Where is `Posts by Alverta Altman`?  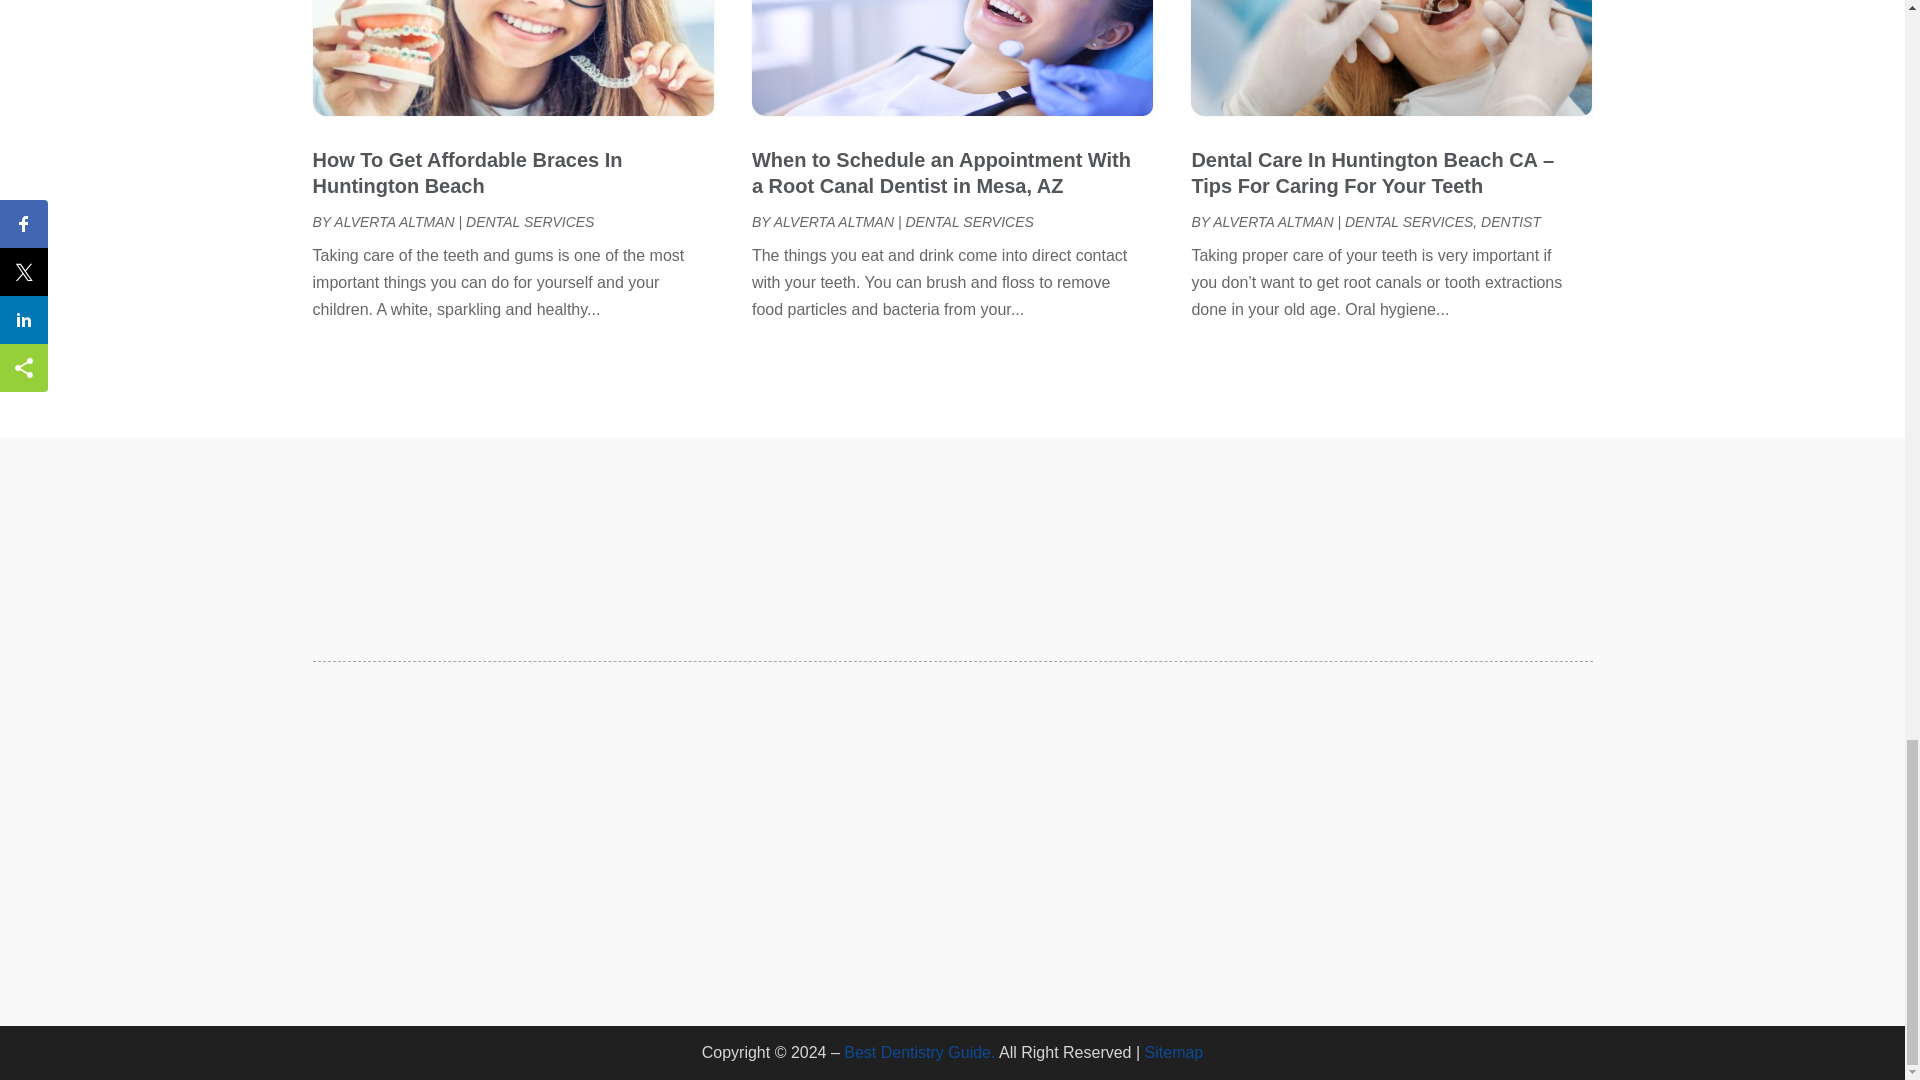 Posts by Alverta Altman is located at coordinates (1272, 222).